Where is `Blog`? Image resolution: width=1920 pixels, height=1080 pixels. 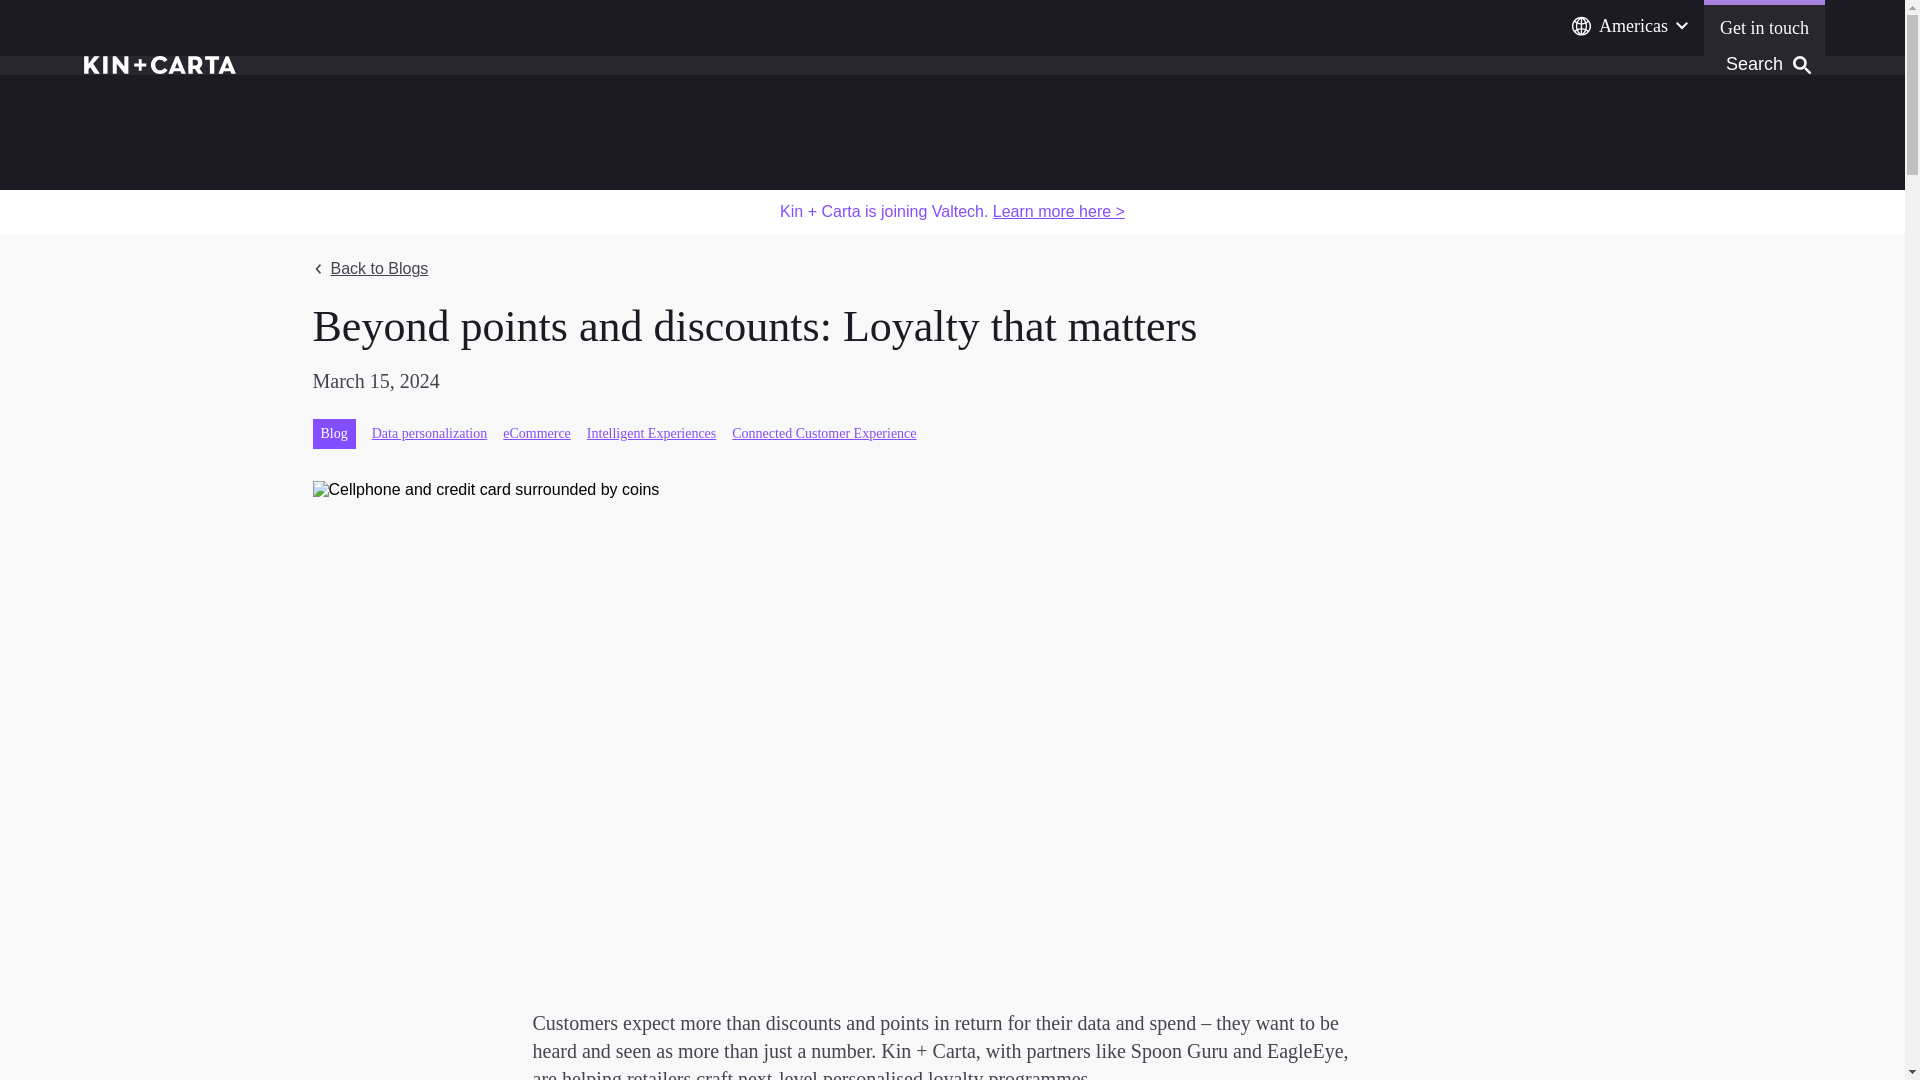 Blog is located at coordinates (333, 434).